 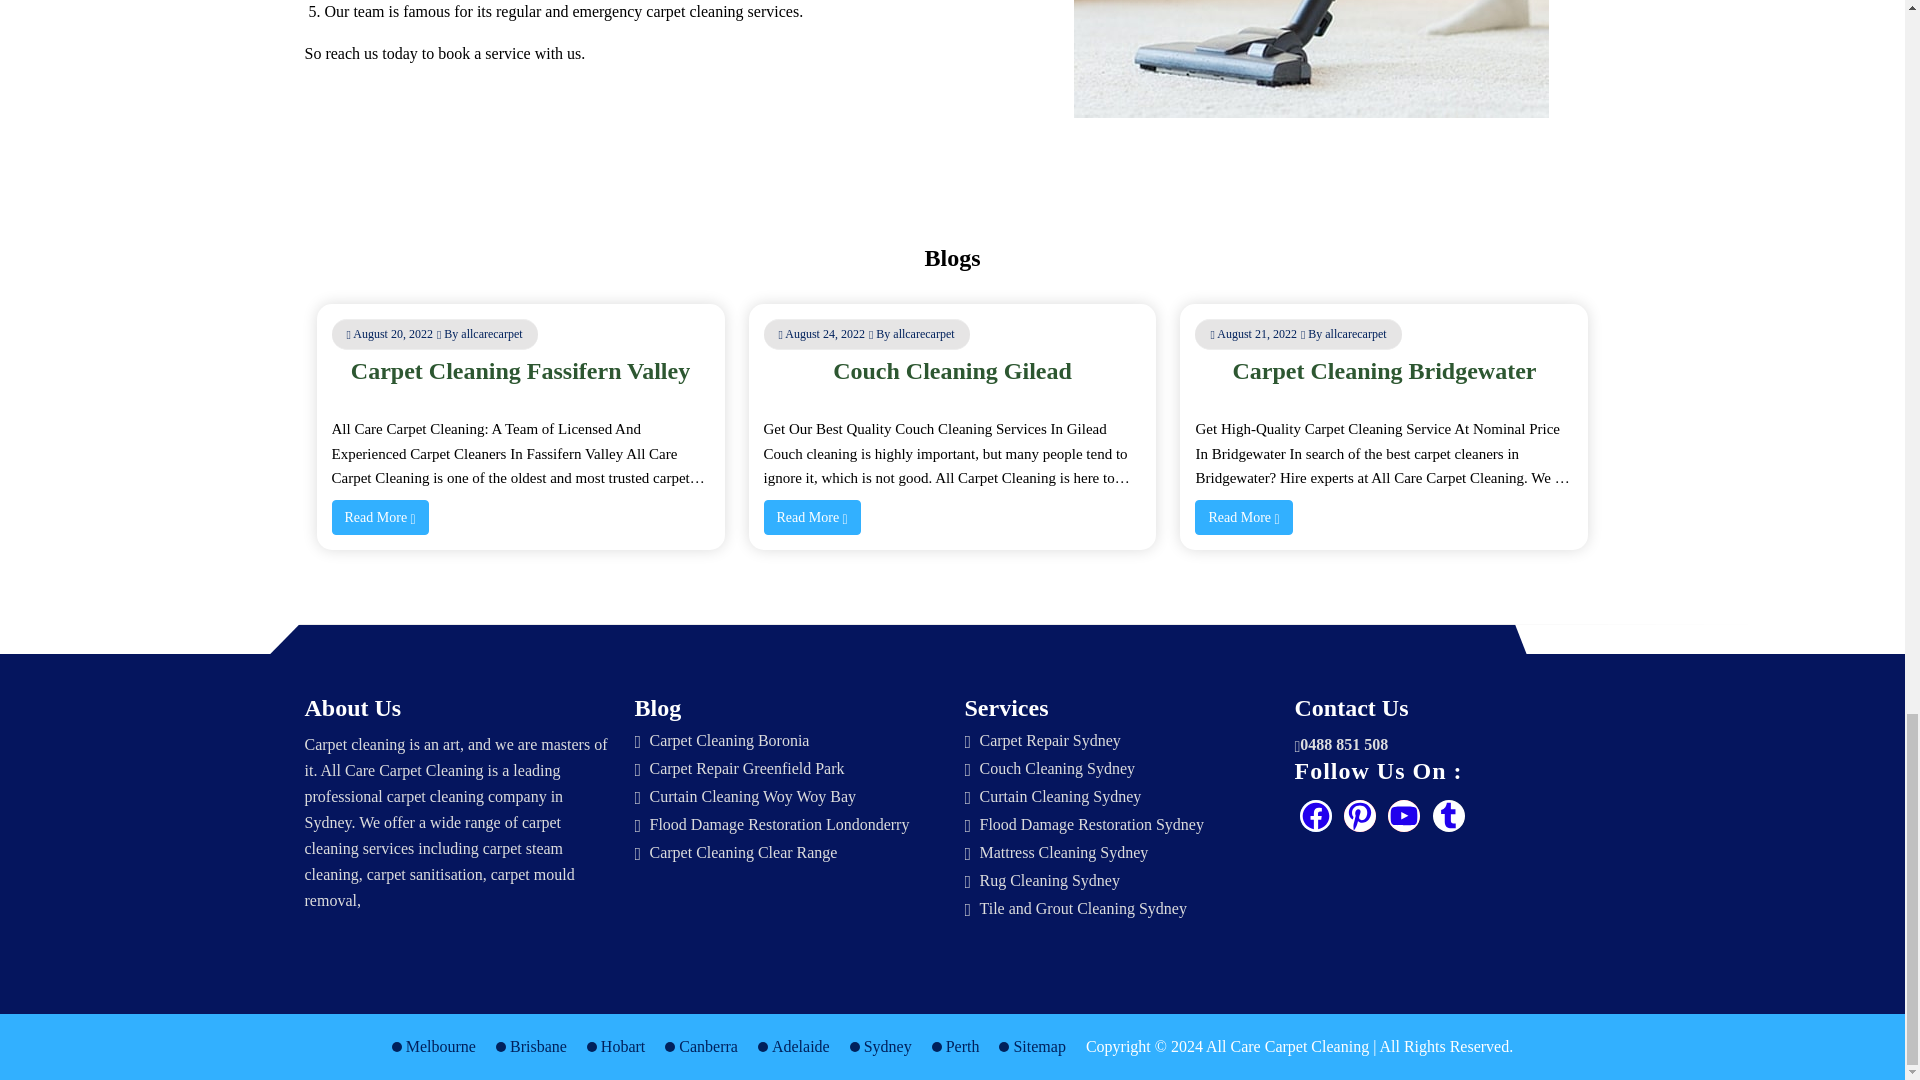 What do you see at coordinates (1384, 370) in the screenshot?
I see `Carpet Cleaning Bridgewater` at bounding box center [1384, 370].